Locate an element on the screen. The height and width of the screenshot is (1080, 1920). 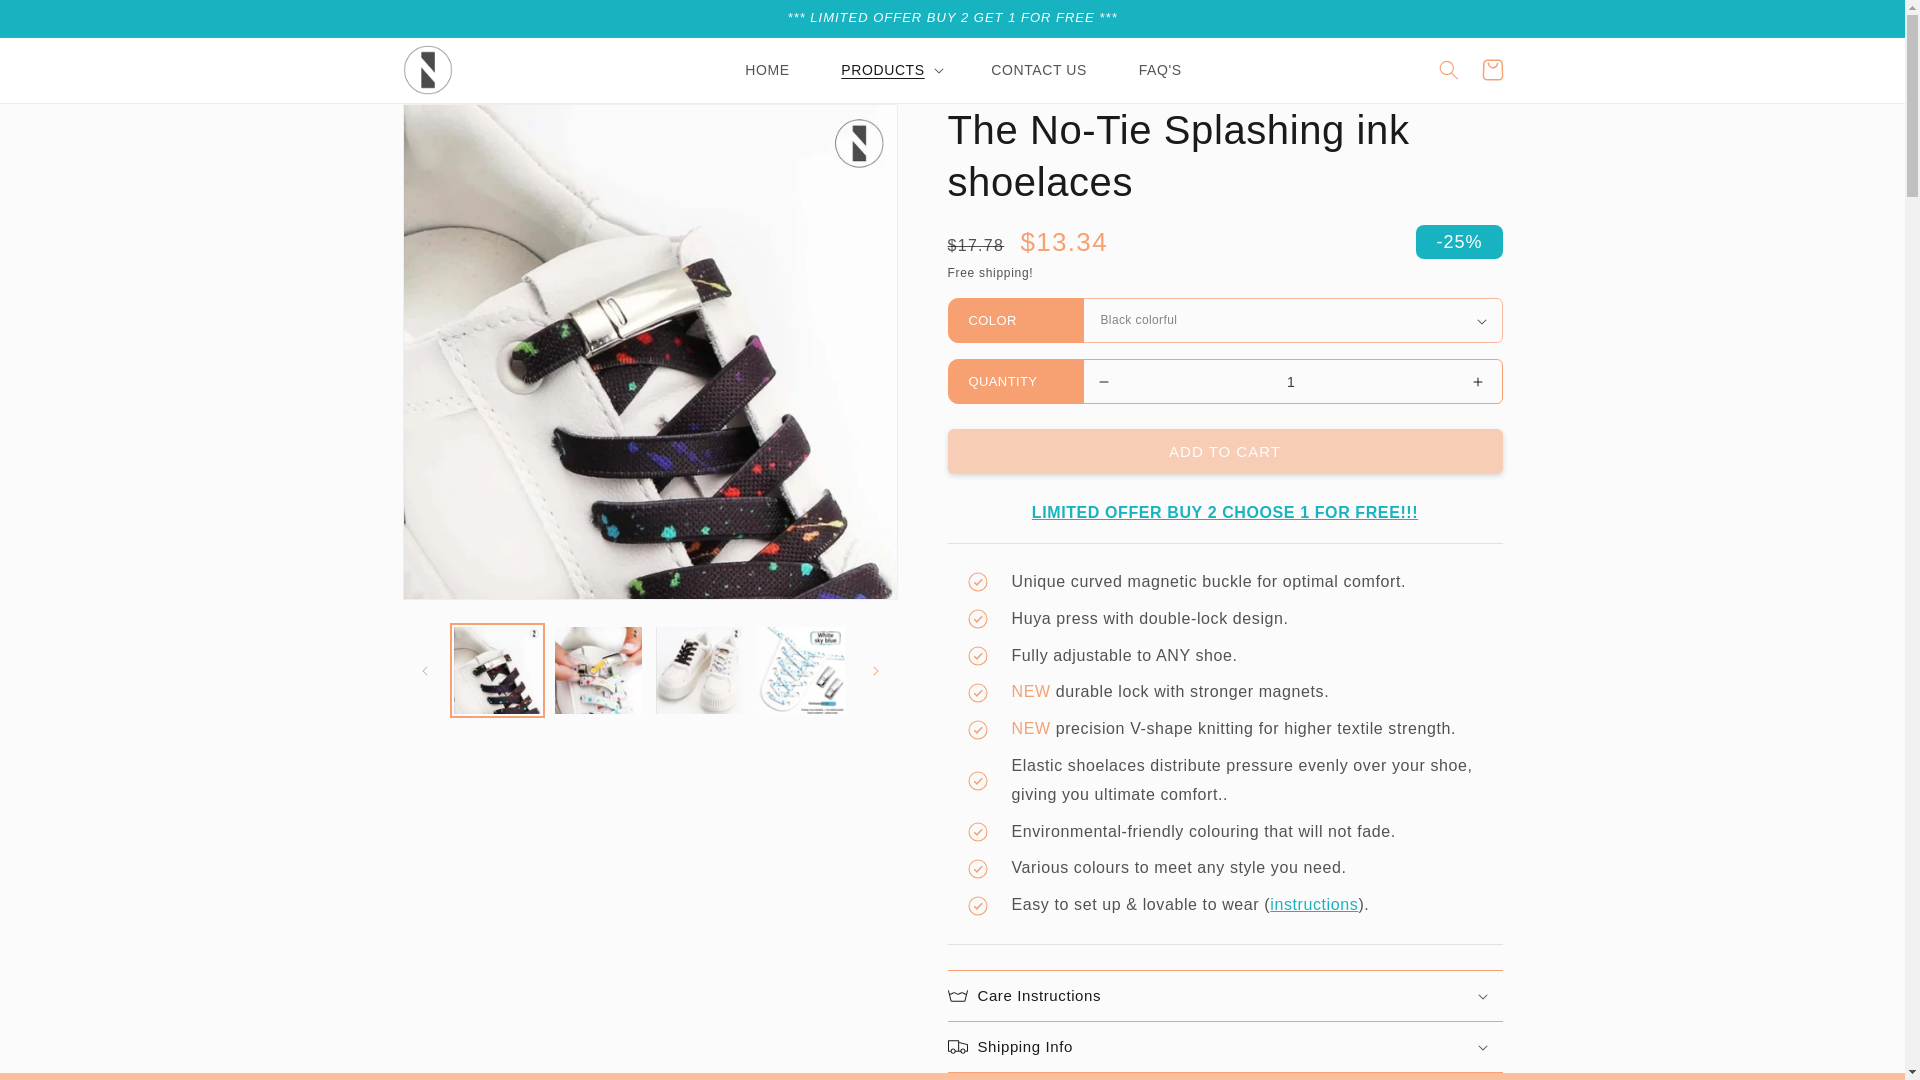
1 is located at coordinates (1290, 380).